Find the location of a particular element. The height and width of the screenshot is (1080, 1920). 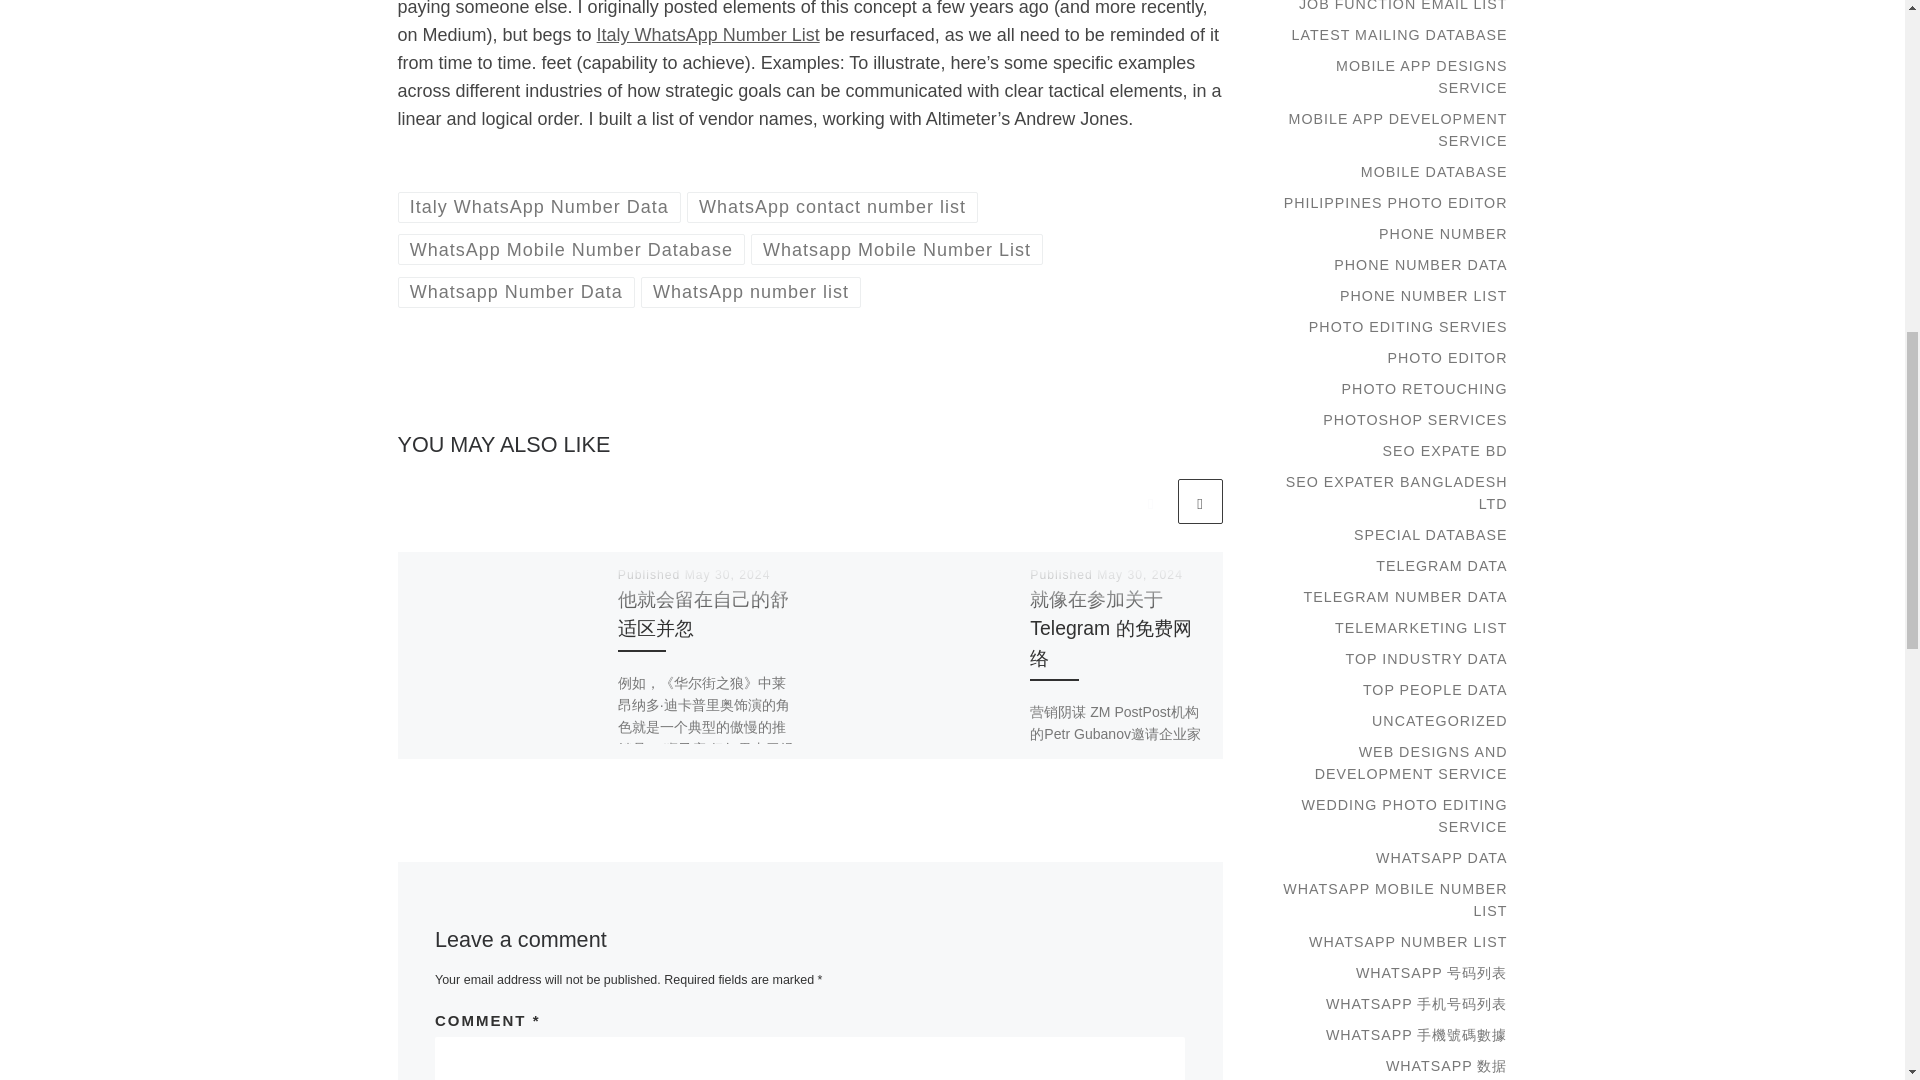

Next related articles is located at coordinates (1200, 501).